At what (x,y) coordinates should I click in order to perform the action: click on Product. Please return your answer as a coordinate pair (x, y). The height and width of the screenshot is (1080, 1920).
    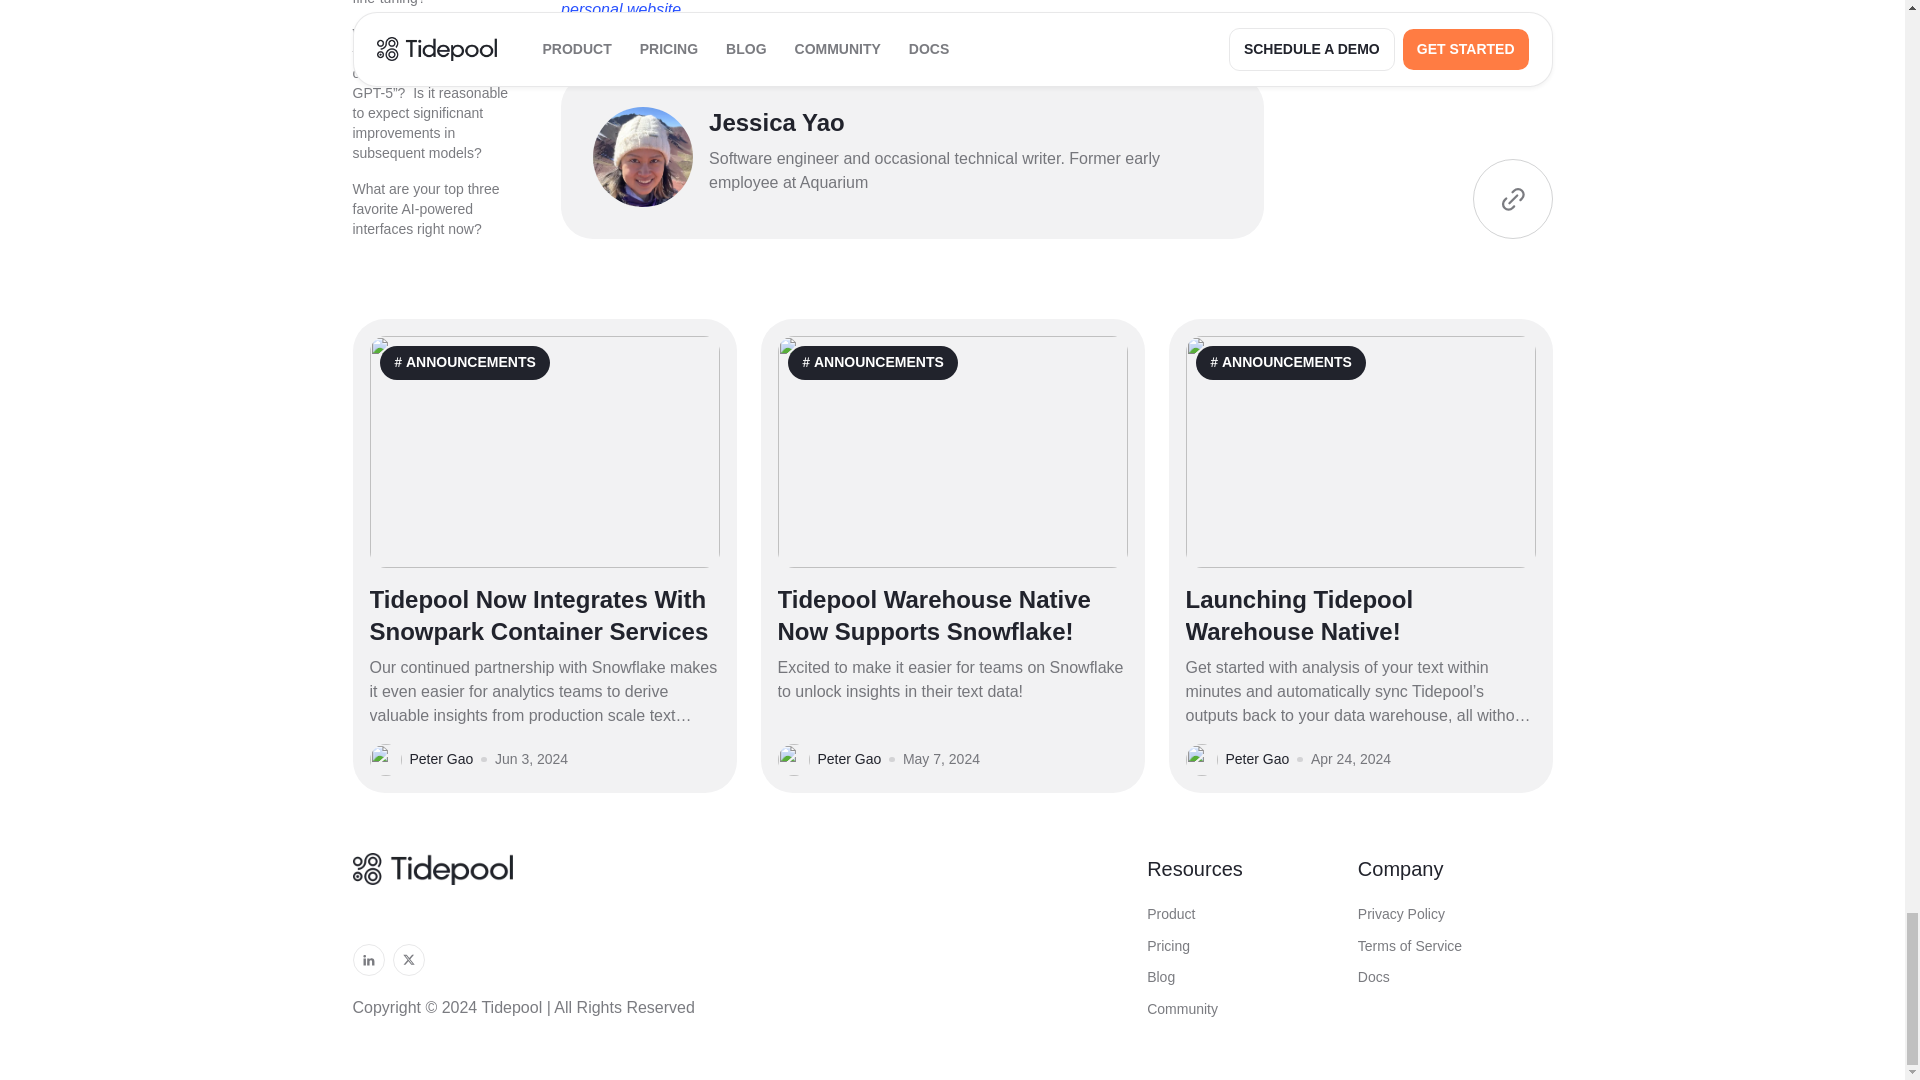
    Looking at the image, I should click on (1244, 914).